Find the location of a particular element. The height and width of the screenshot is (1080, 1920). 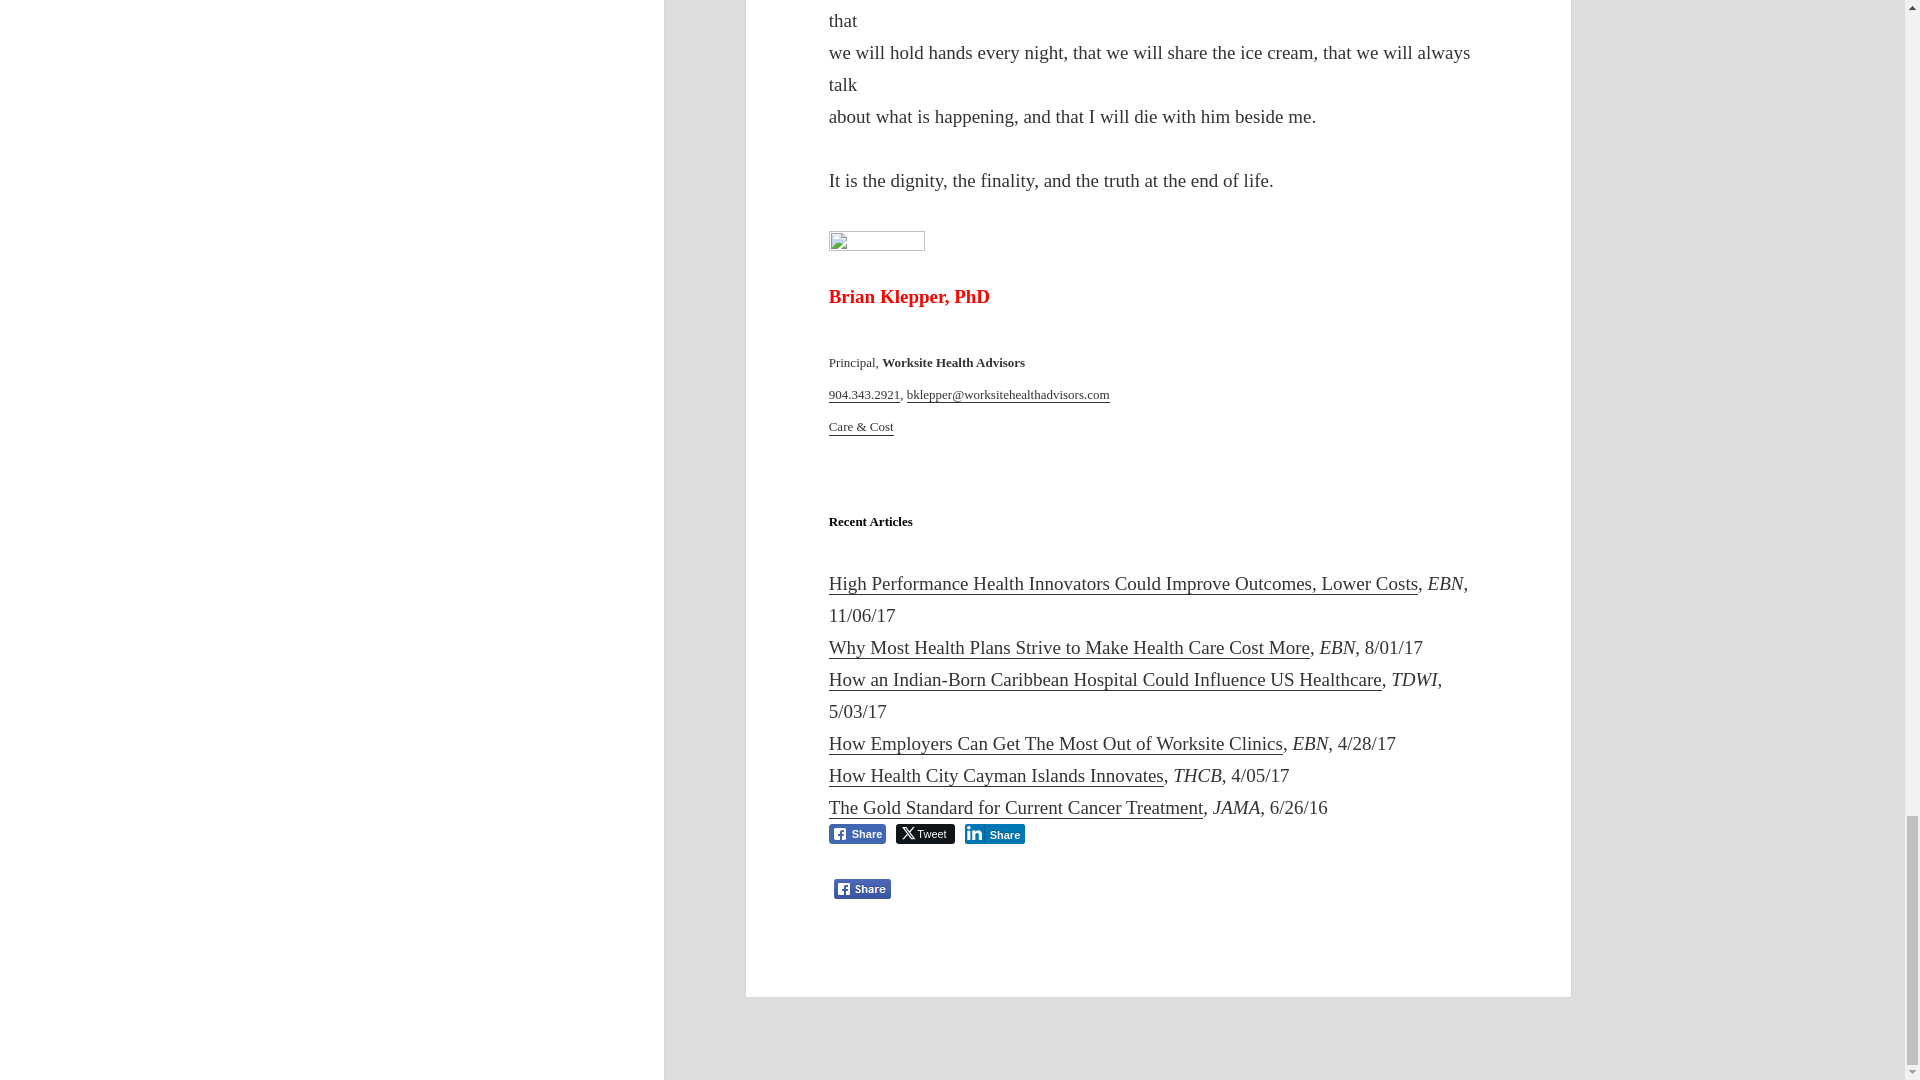

How Health City Cayman Islands Innovates is located at coordinates (996, 776).